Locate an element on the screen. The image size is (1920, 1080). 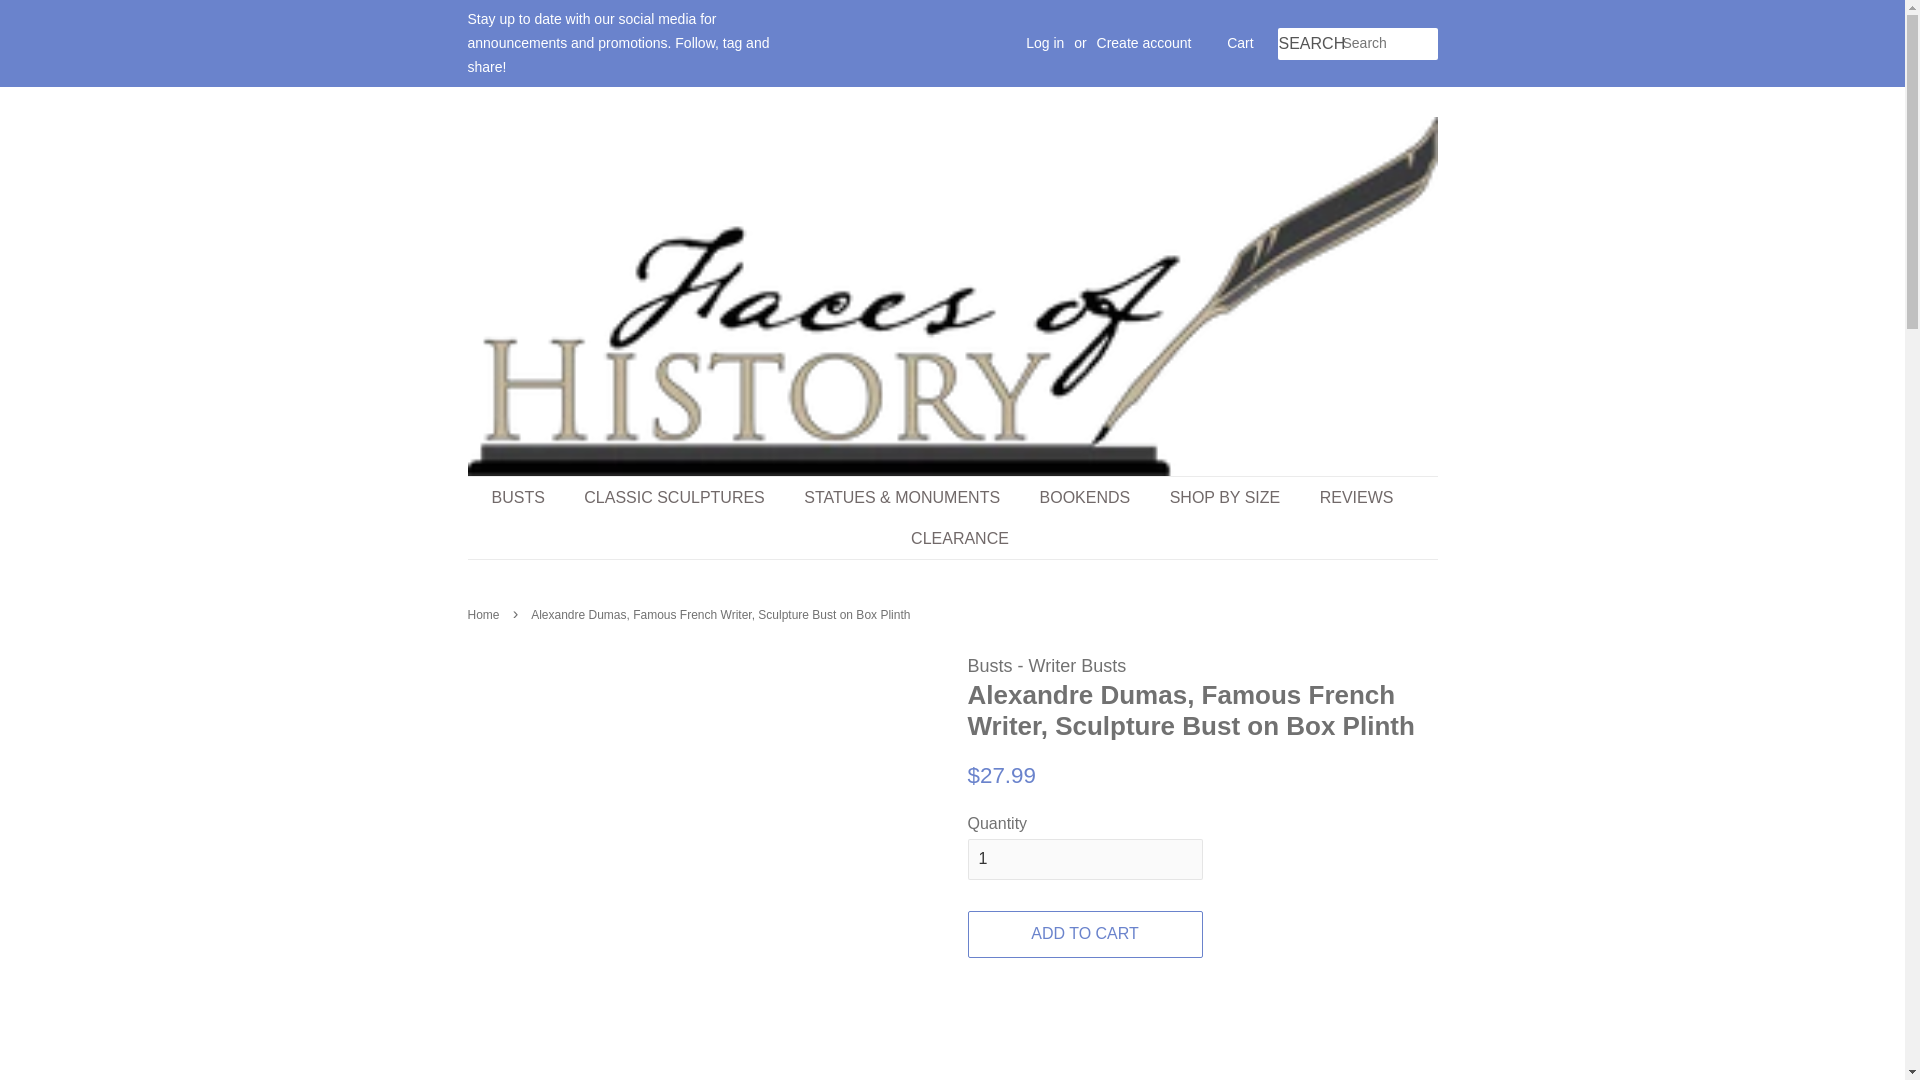
BUSTS is located at coordinates (528, 498).